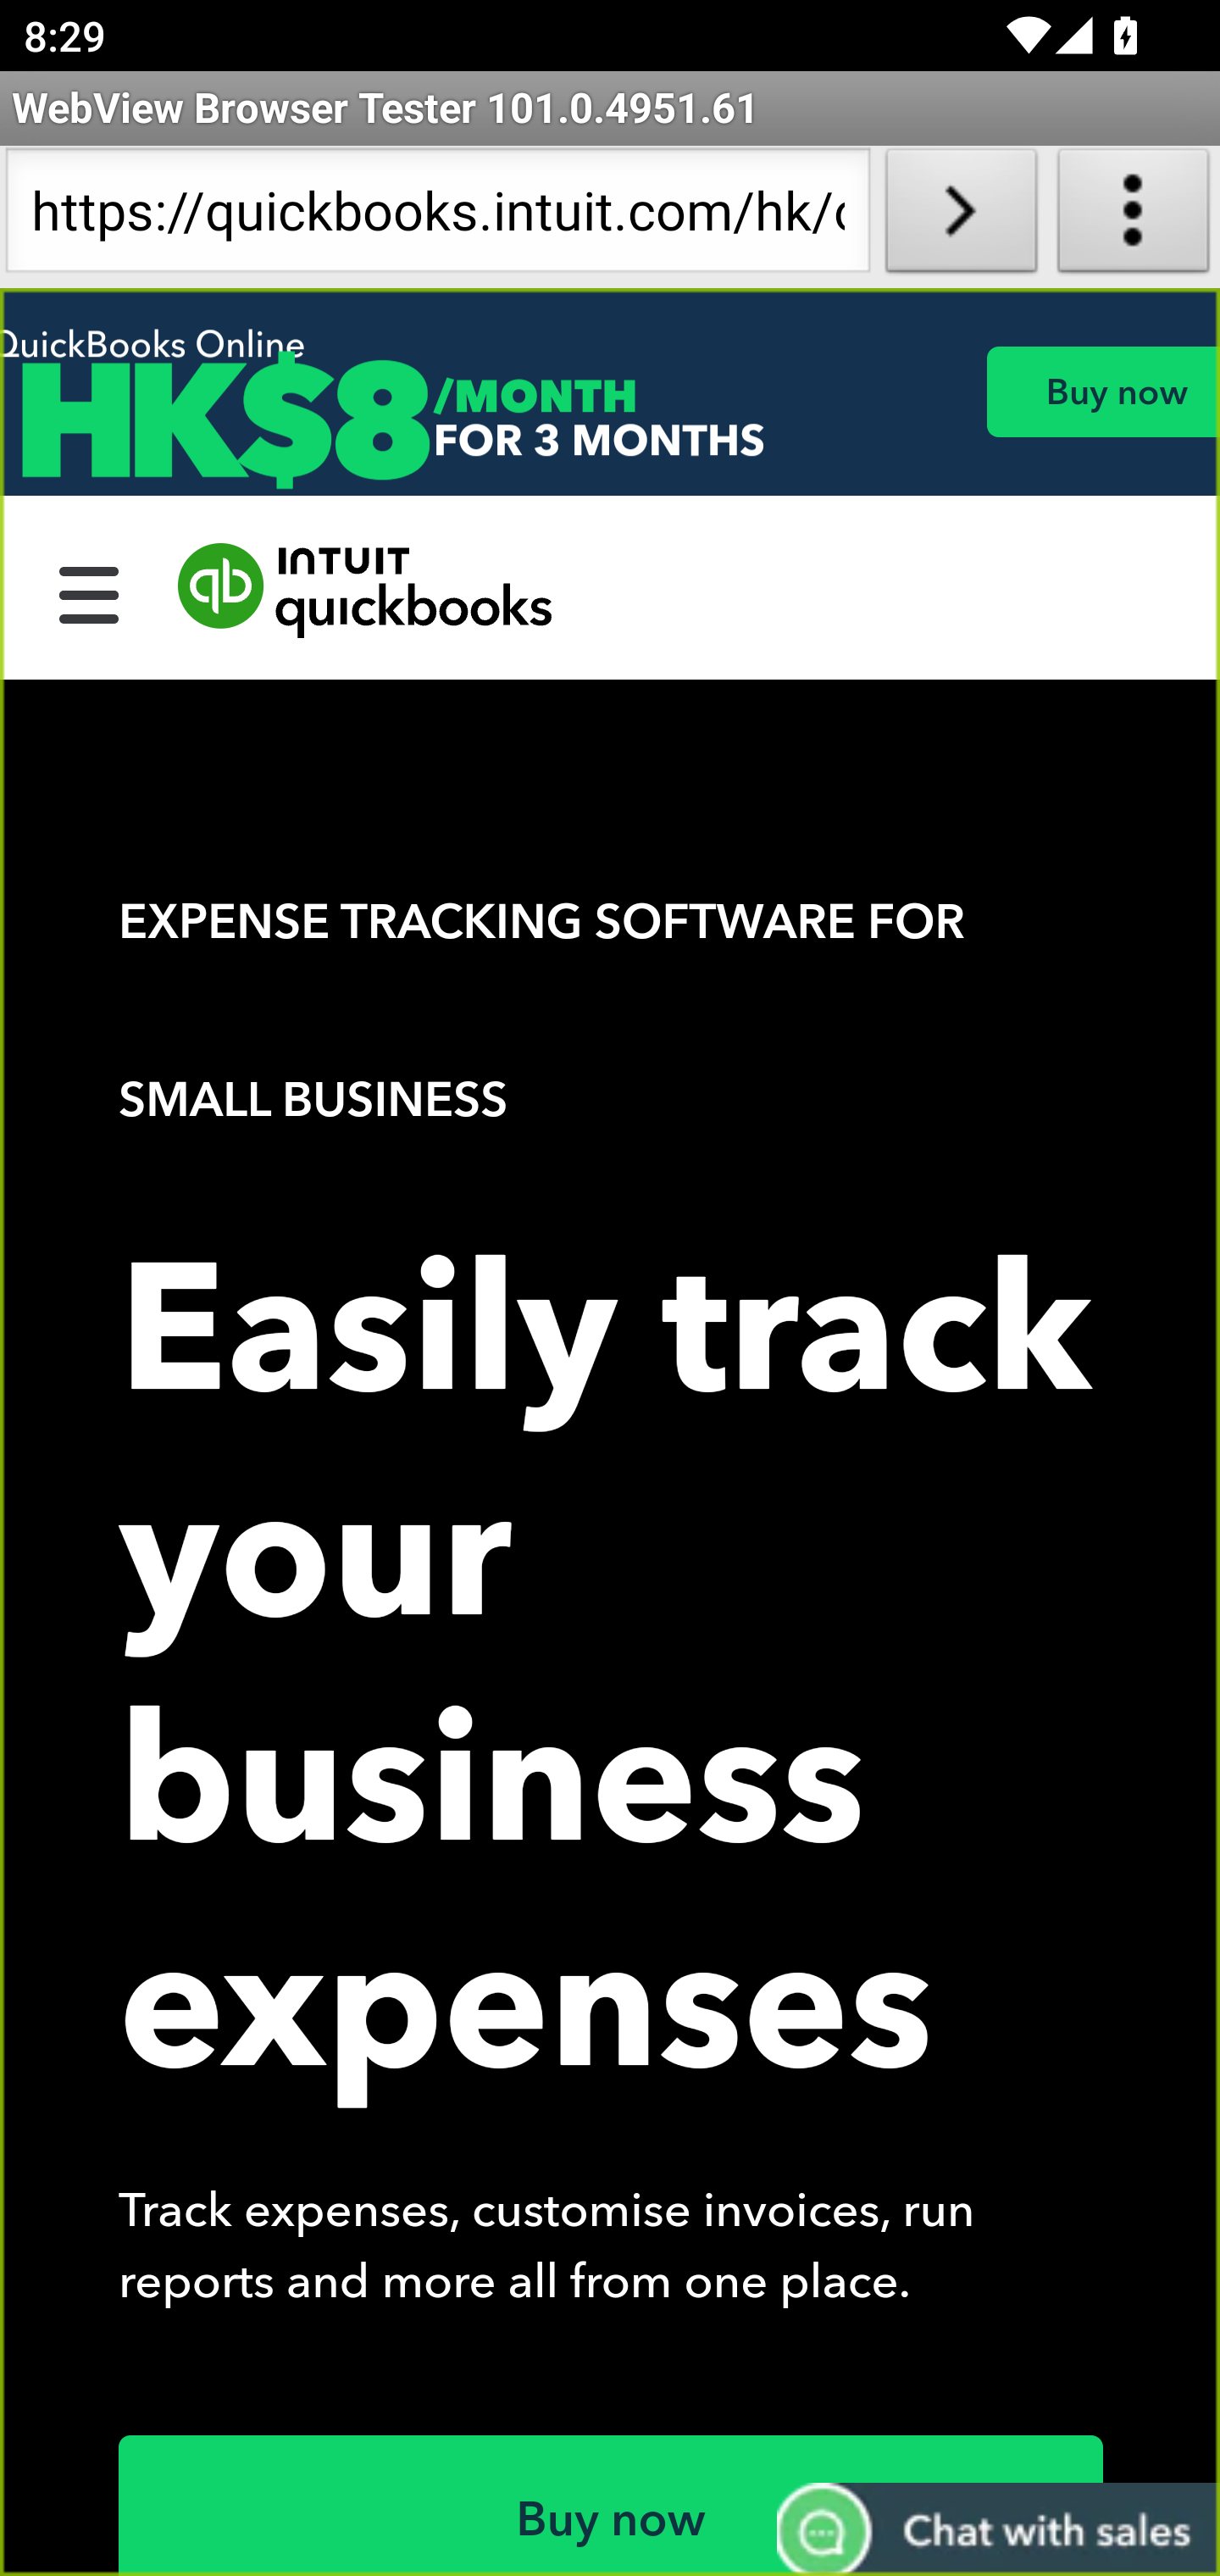 The image size is (1220, 2576). What do you see at coordinates (90, 591) in the screenshot?
I see `quickbooks-mobile-burger` at bounding box center [90, 591].